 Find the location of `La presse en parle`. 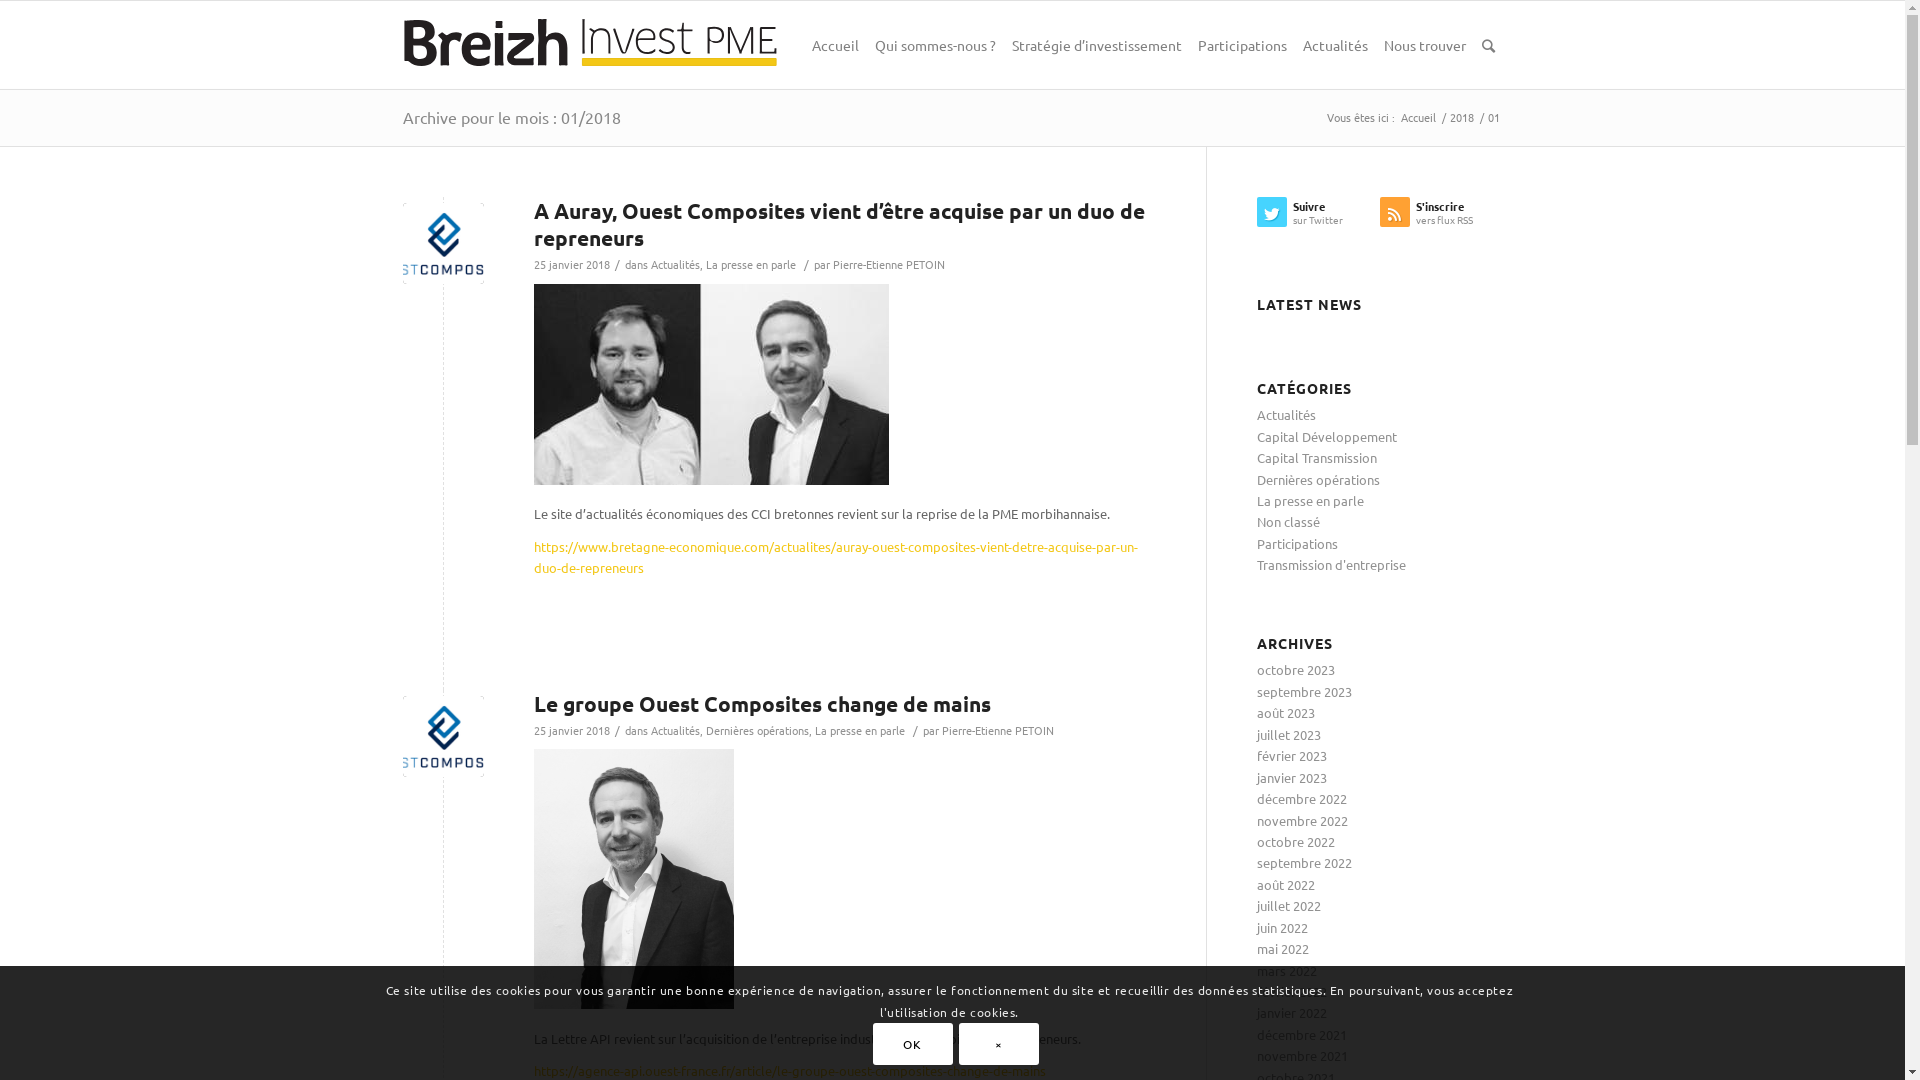

La presse en parle is located at coordinates (1310, 500).